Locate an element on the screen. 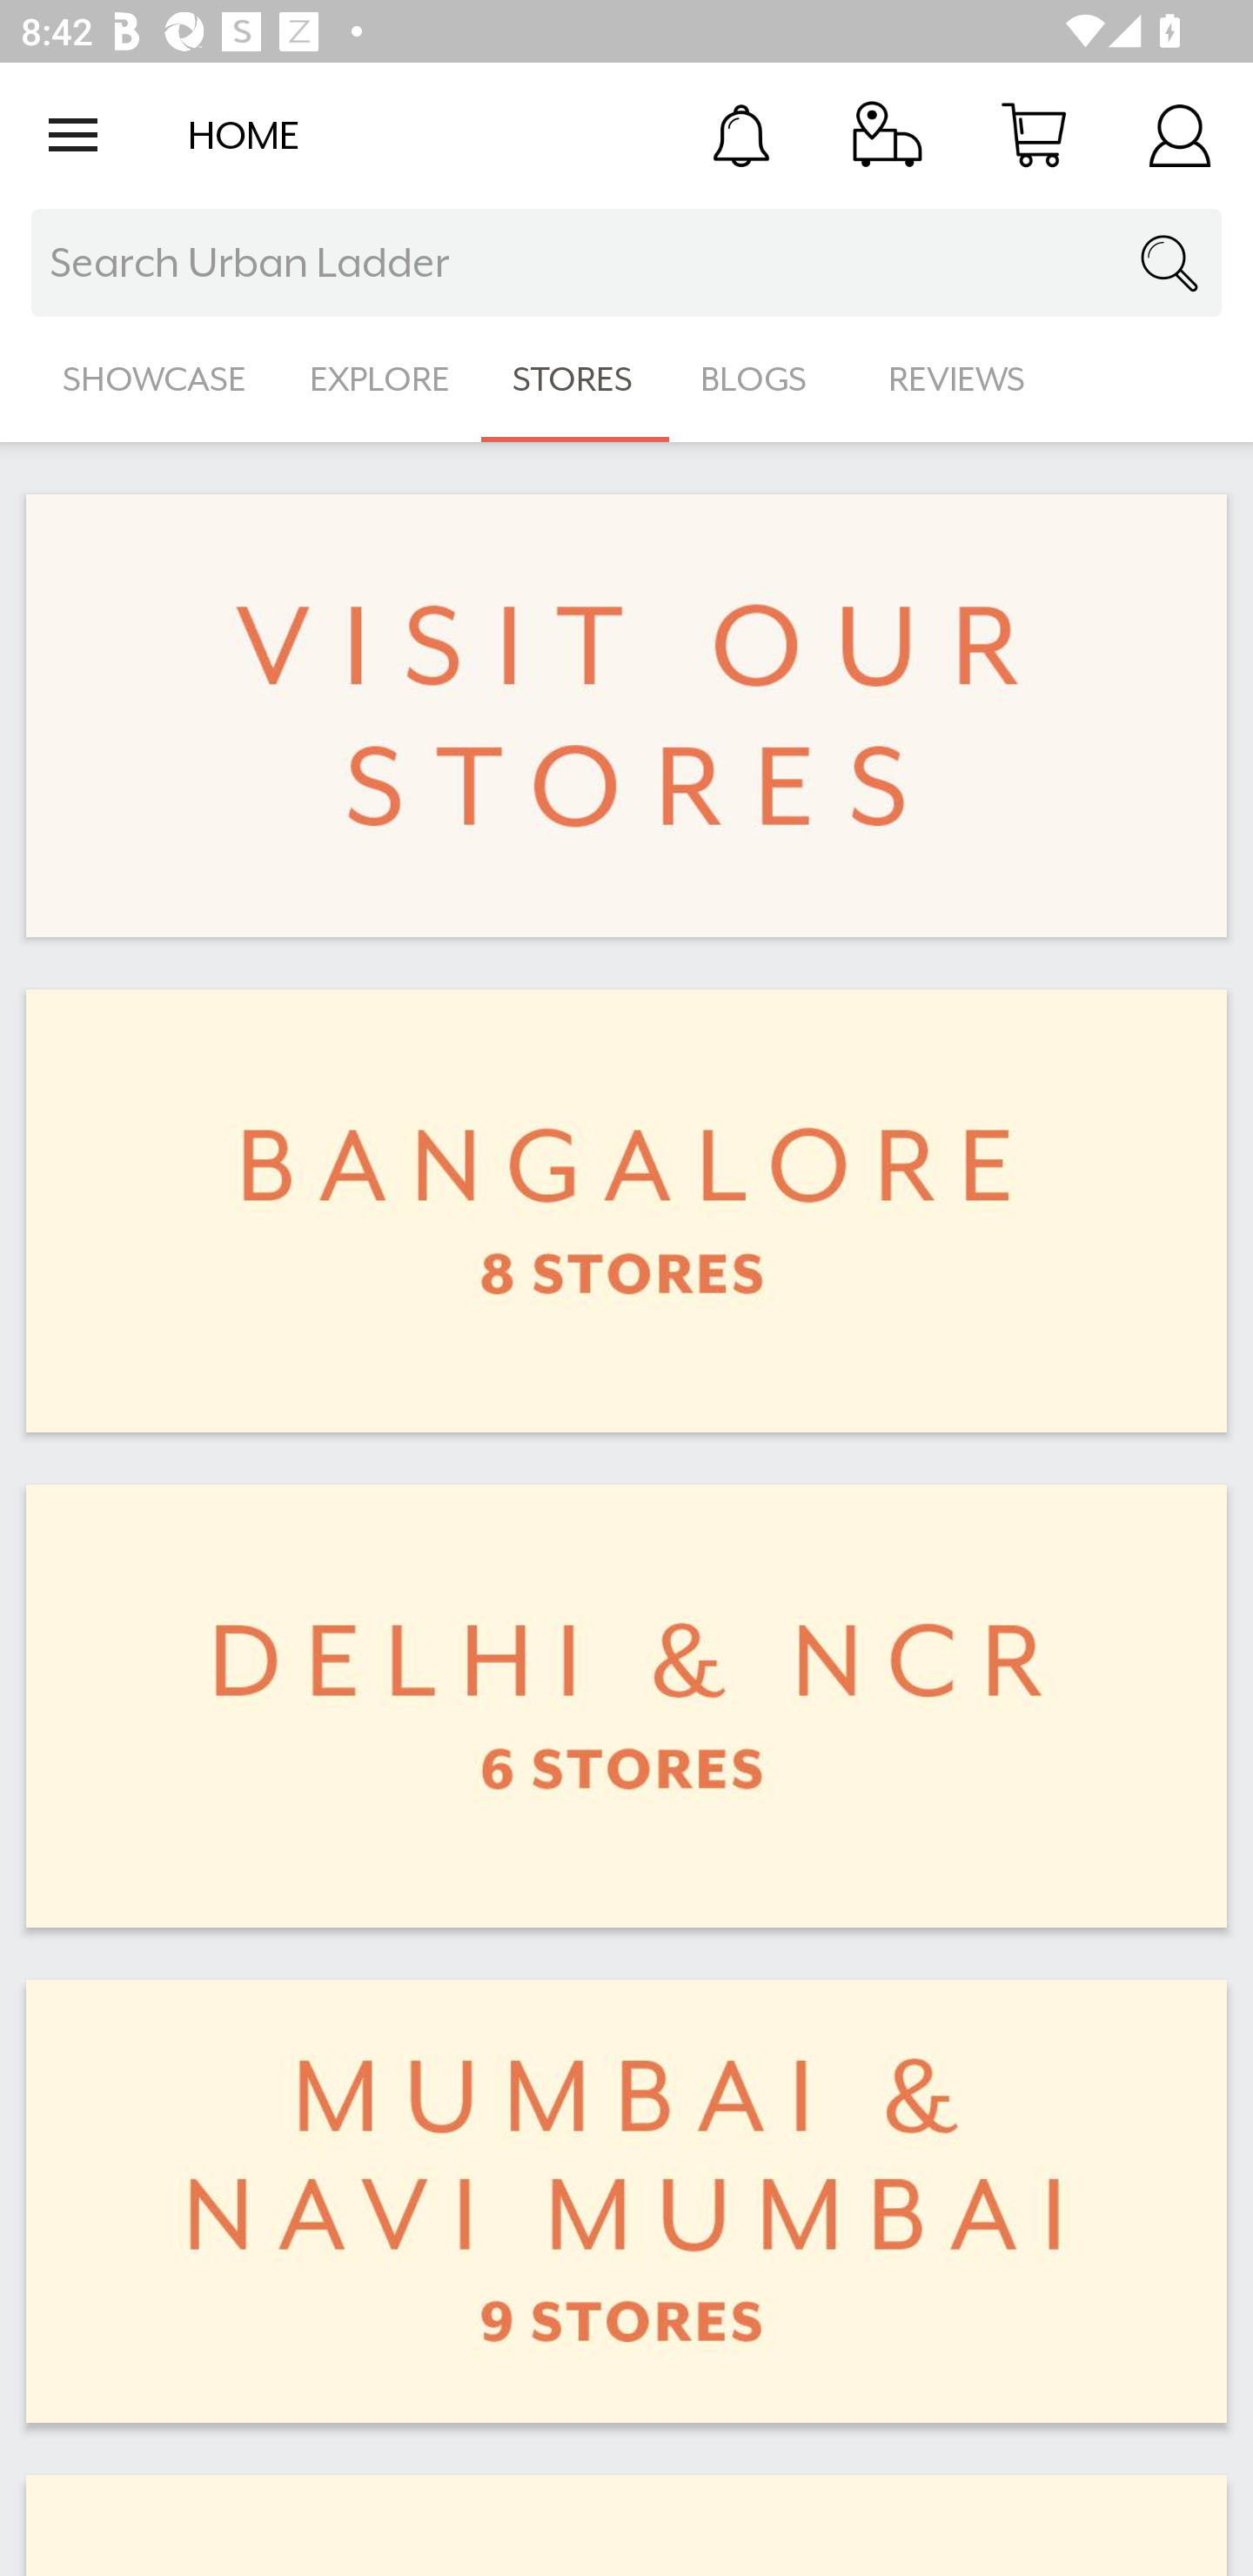 This screenshot has width=1253, height=2576. REVIEWS is located at coordinates (957, 379).